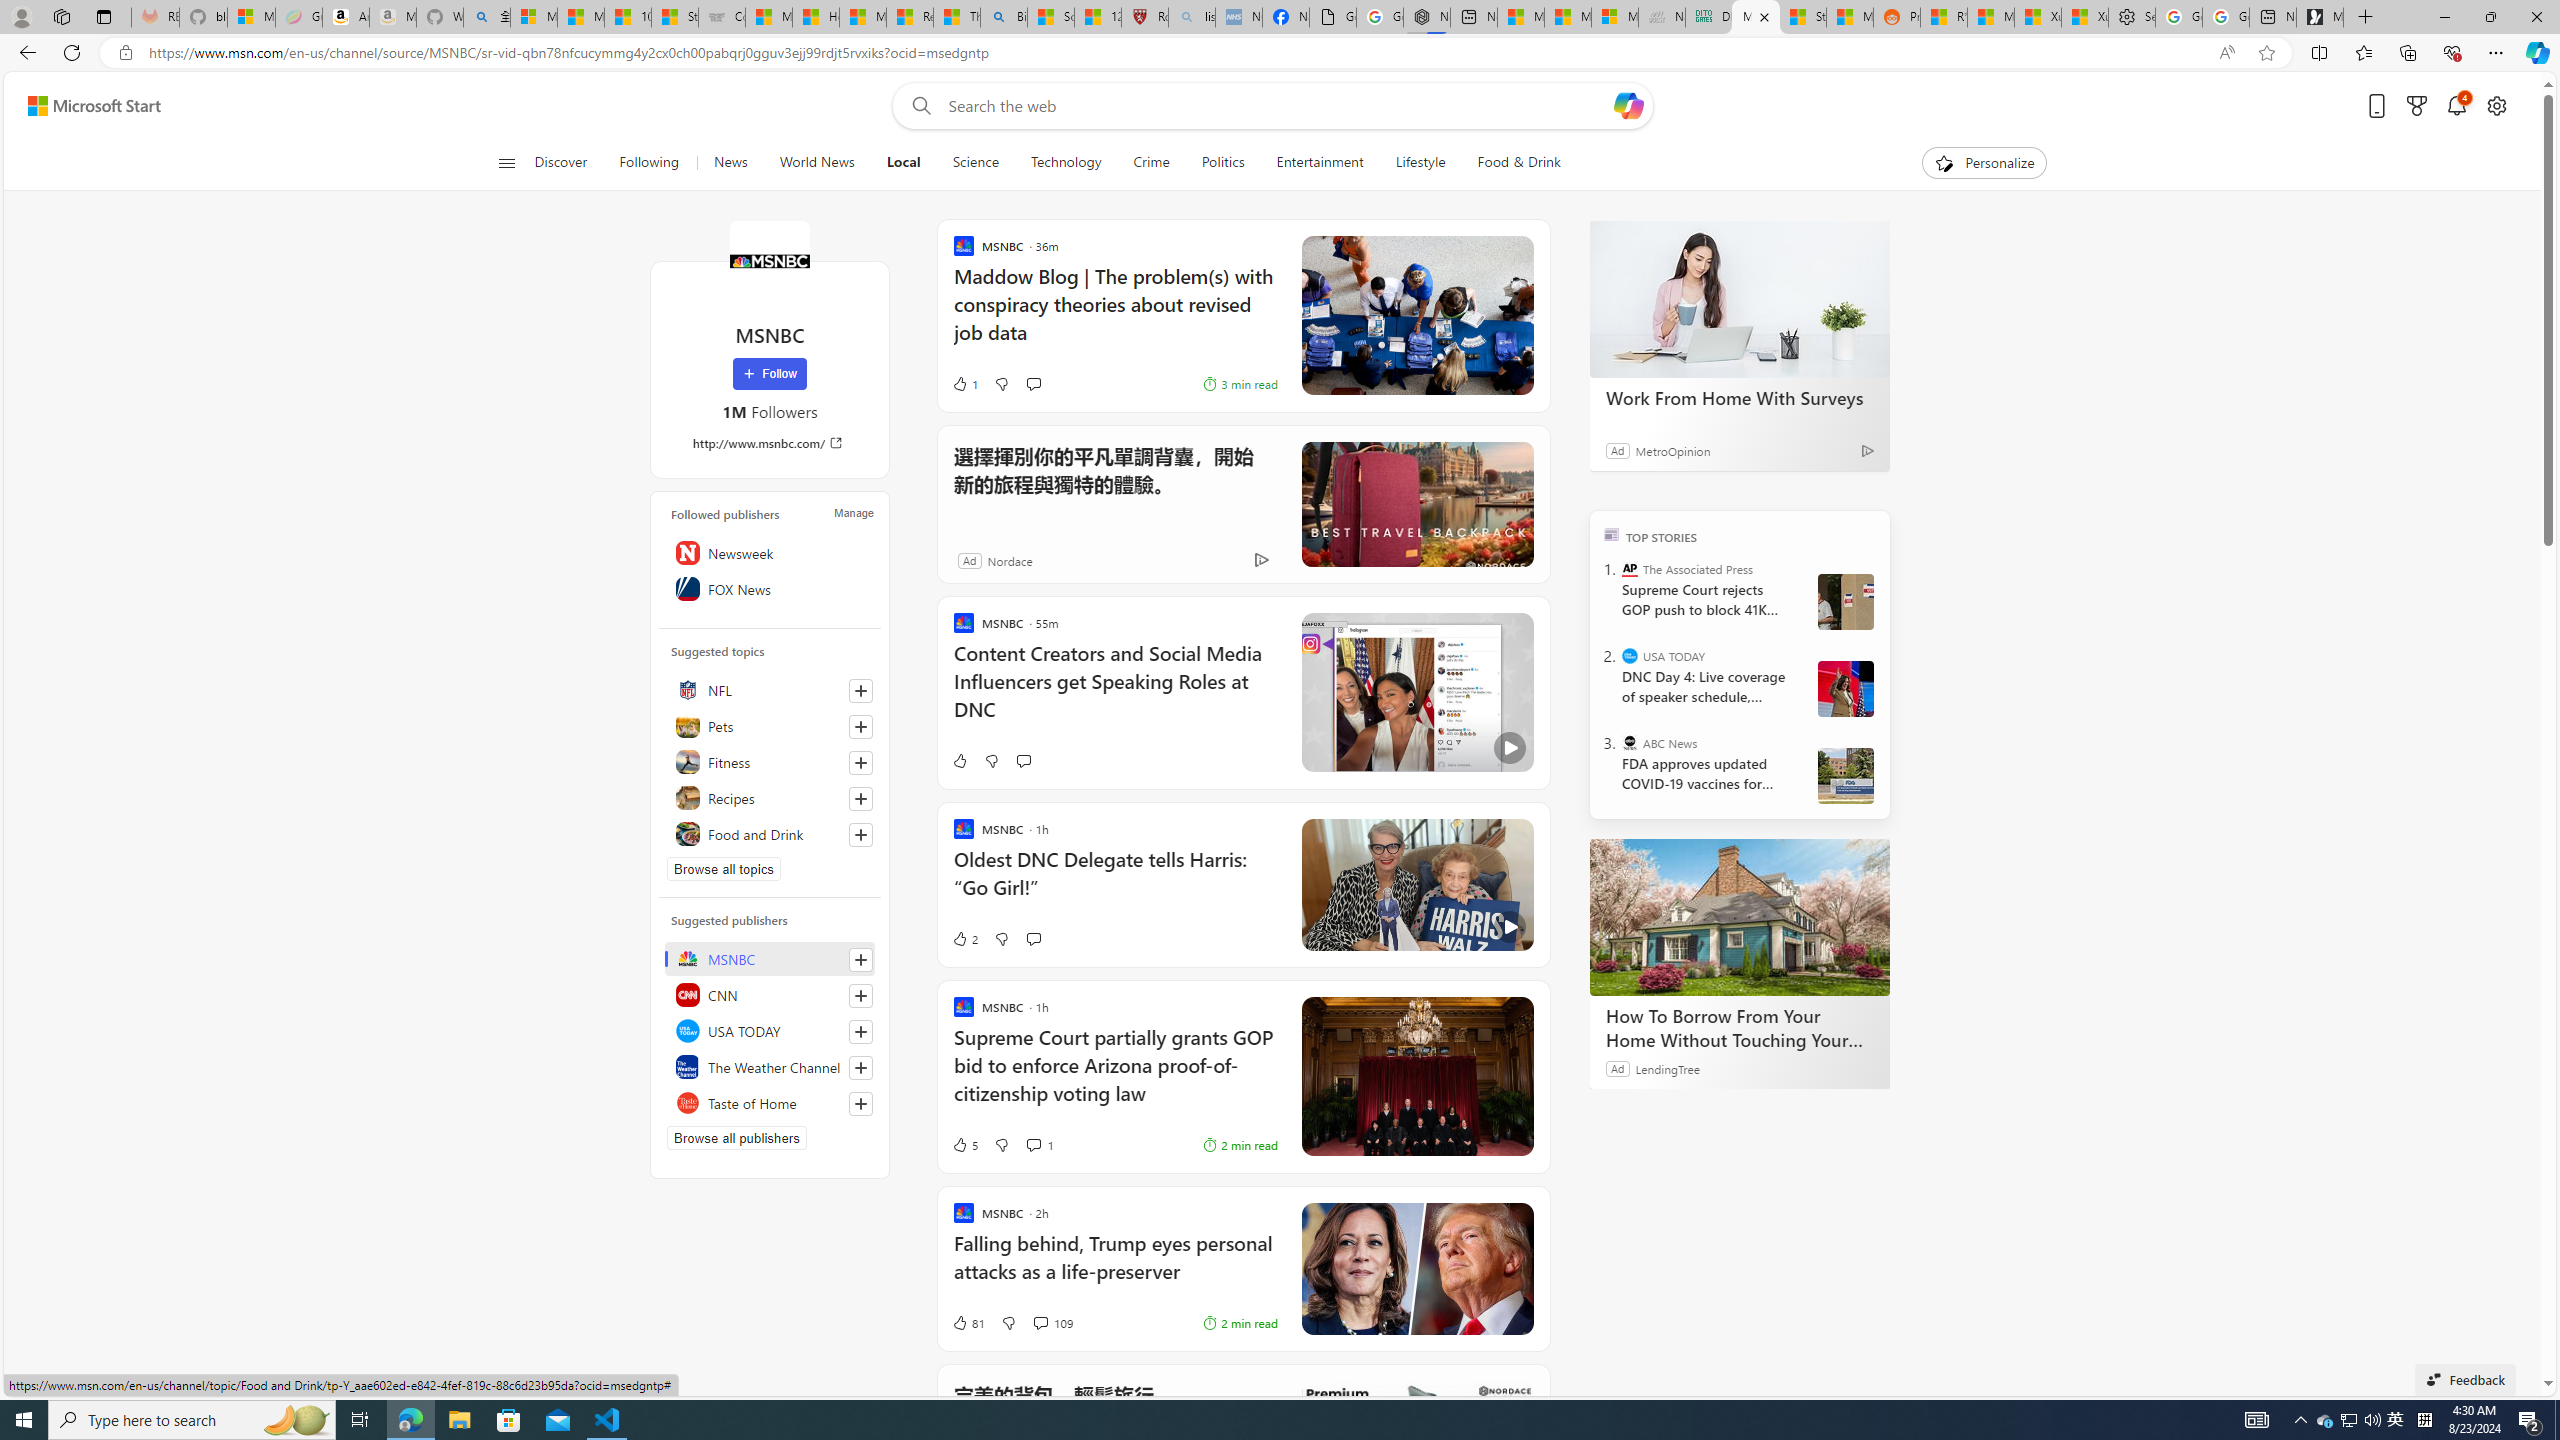 The width and height of the screenshot is (2560, 1440). Describe the element at coordinates (770, 442) in the screenshot. I see `http://www.msnbc.com/` at that location.